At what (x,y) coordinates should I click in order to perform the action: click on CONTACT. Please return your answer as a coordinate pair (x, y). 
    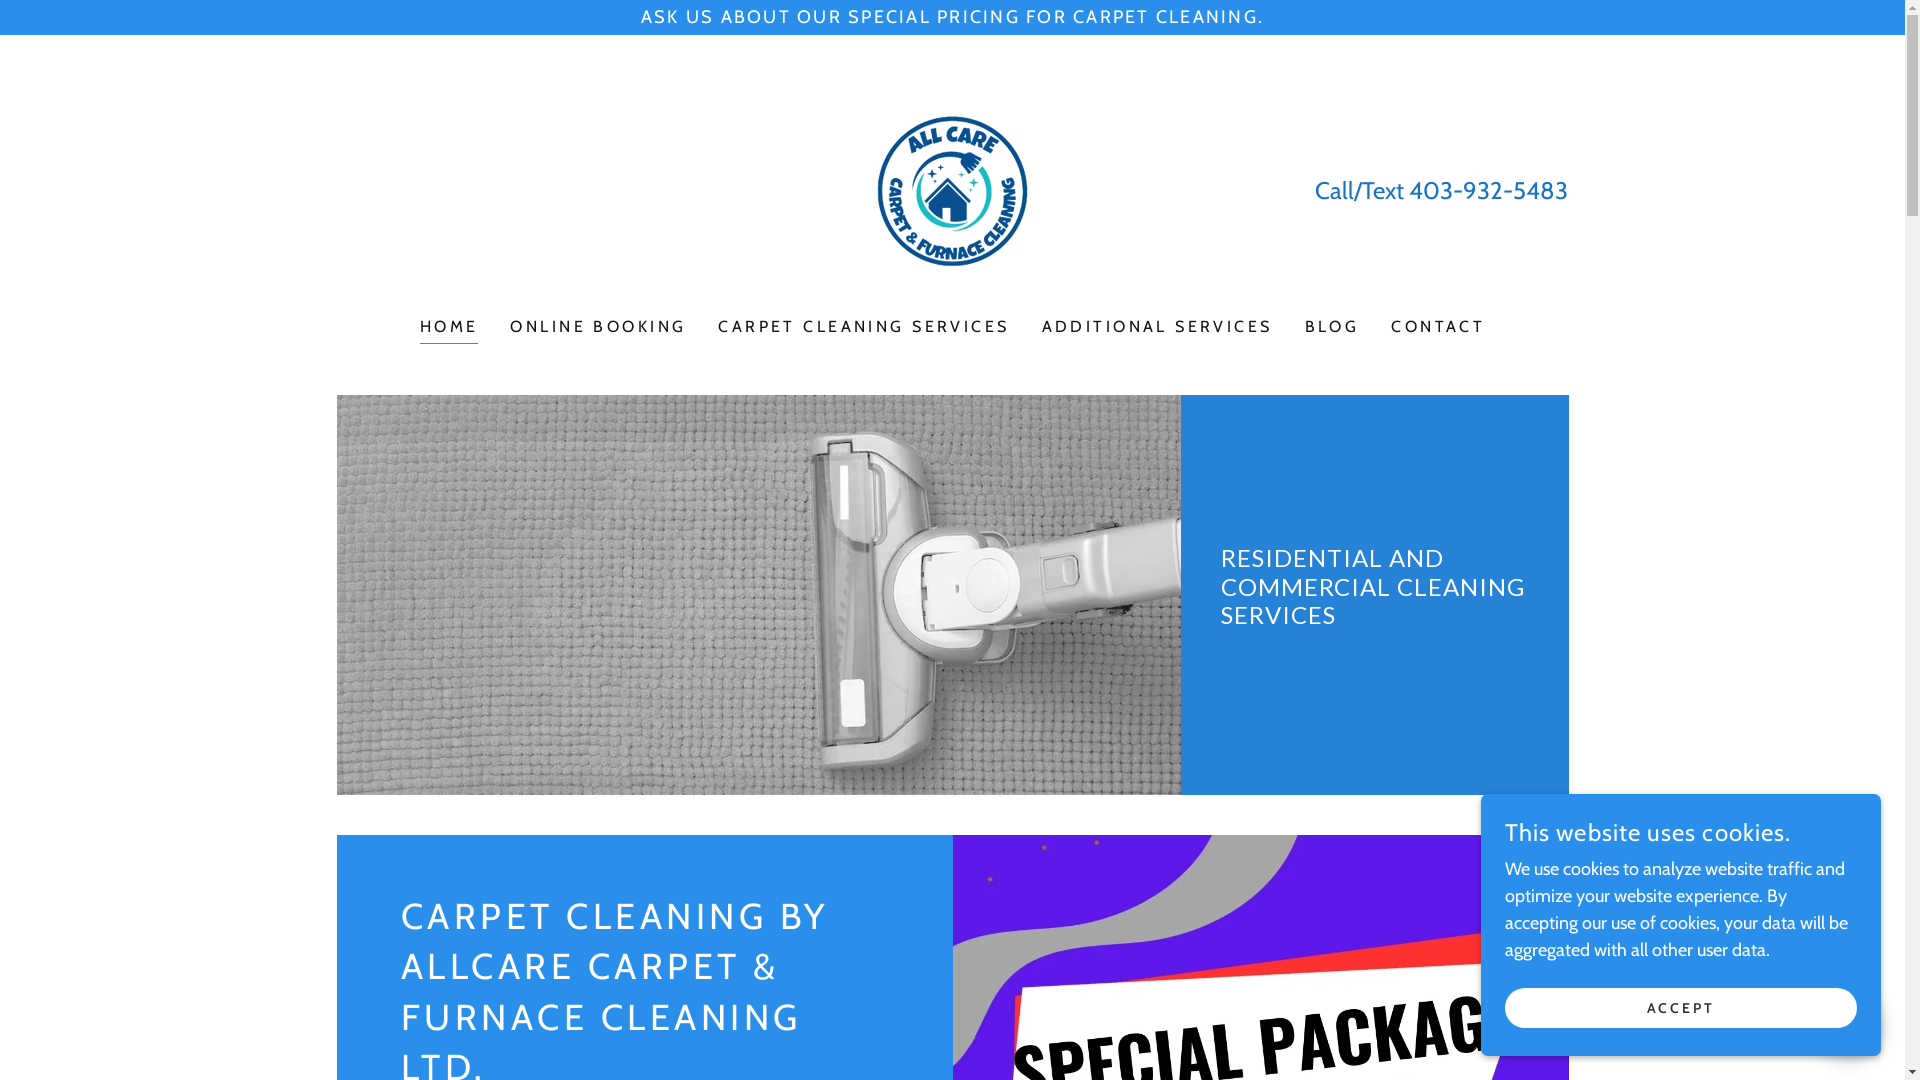
    Looking at the image, I should click on (1438, 327).